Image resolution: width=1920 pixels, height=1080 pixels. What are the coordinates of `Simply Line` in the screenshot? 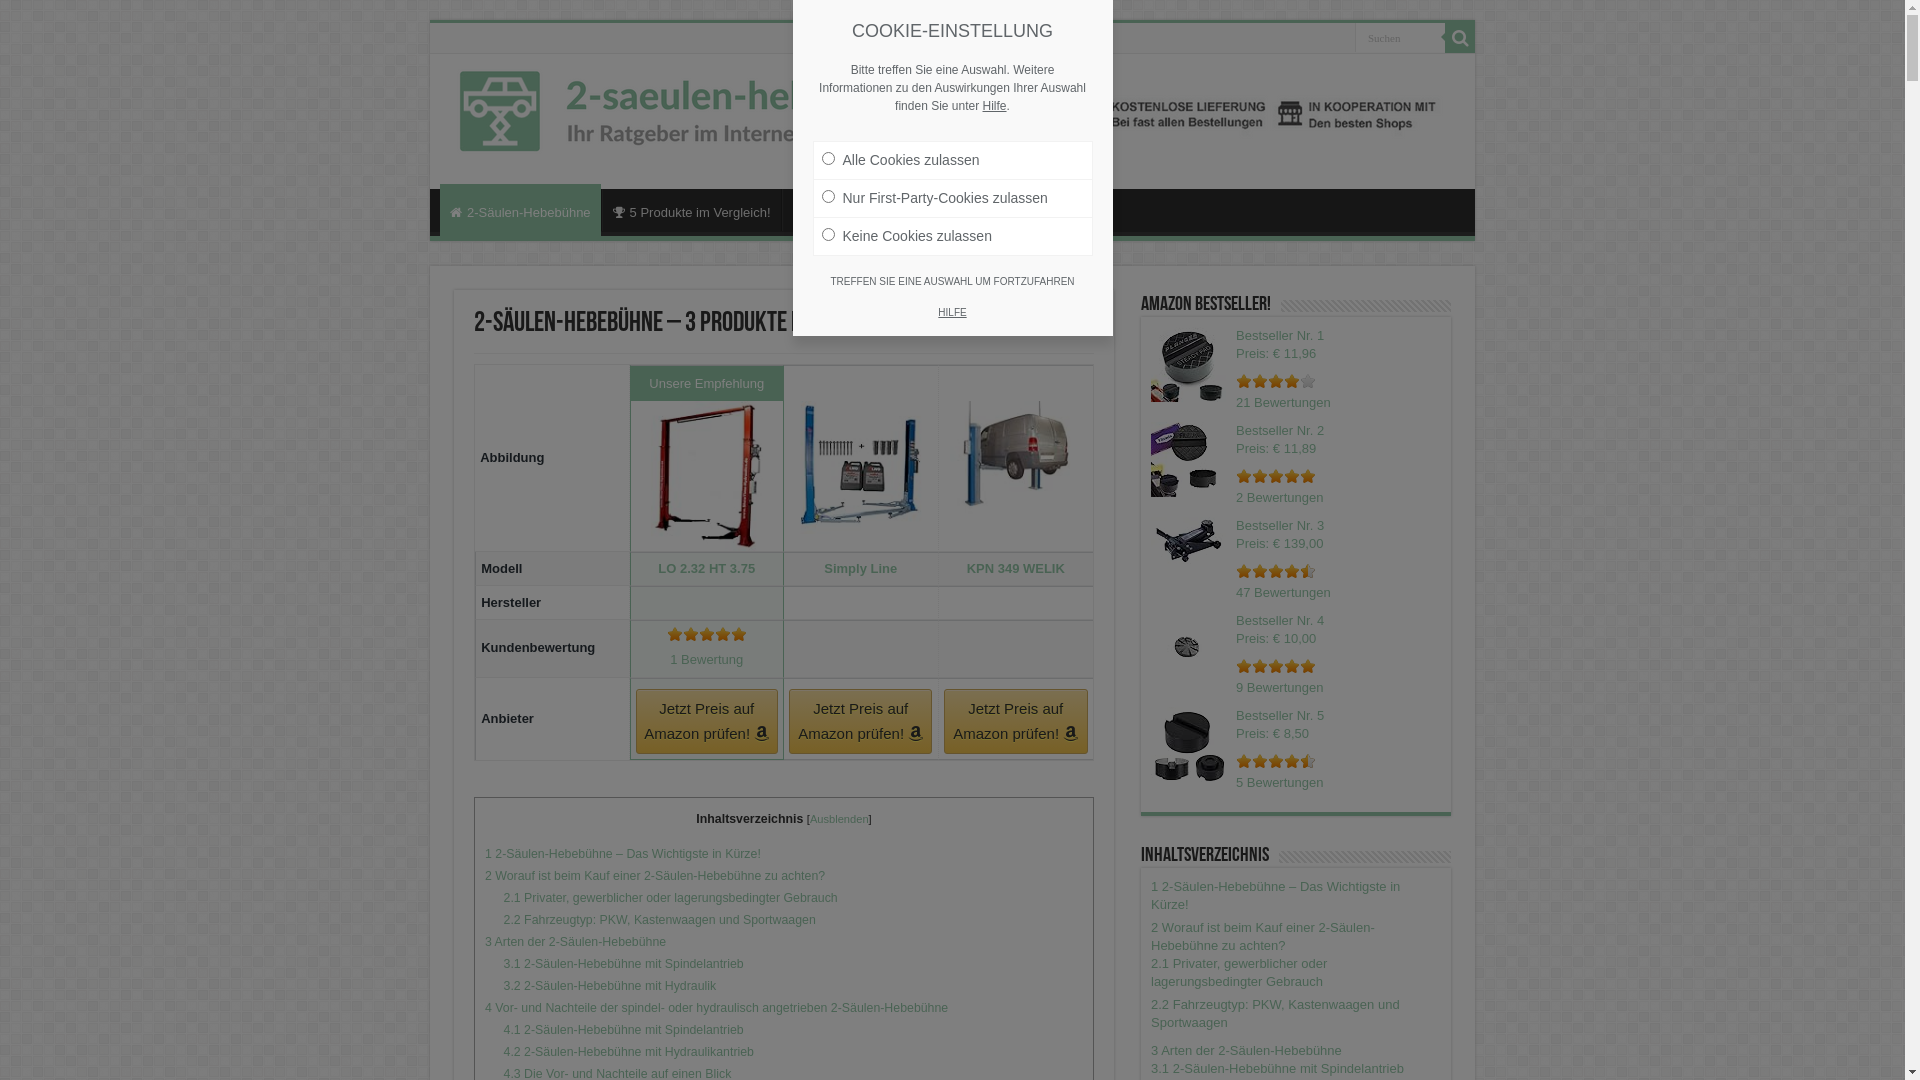 It's located at (860, 568).